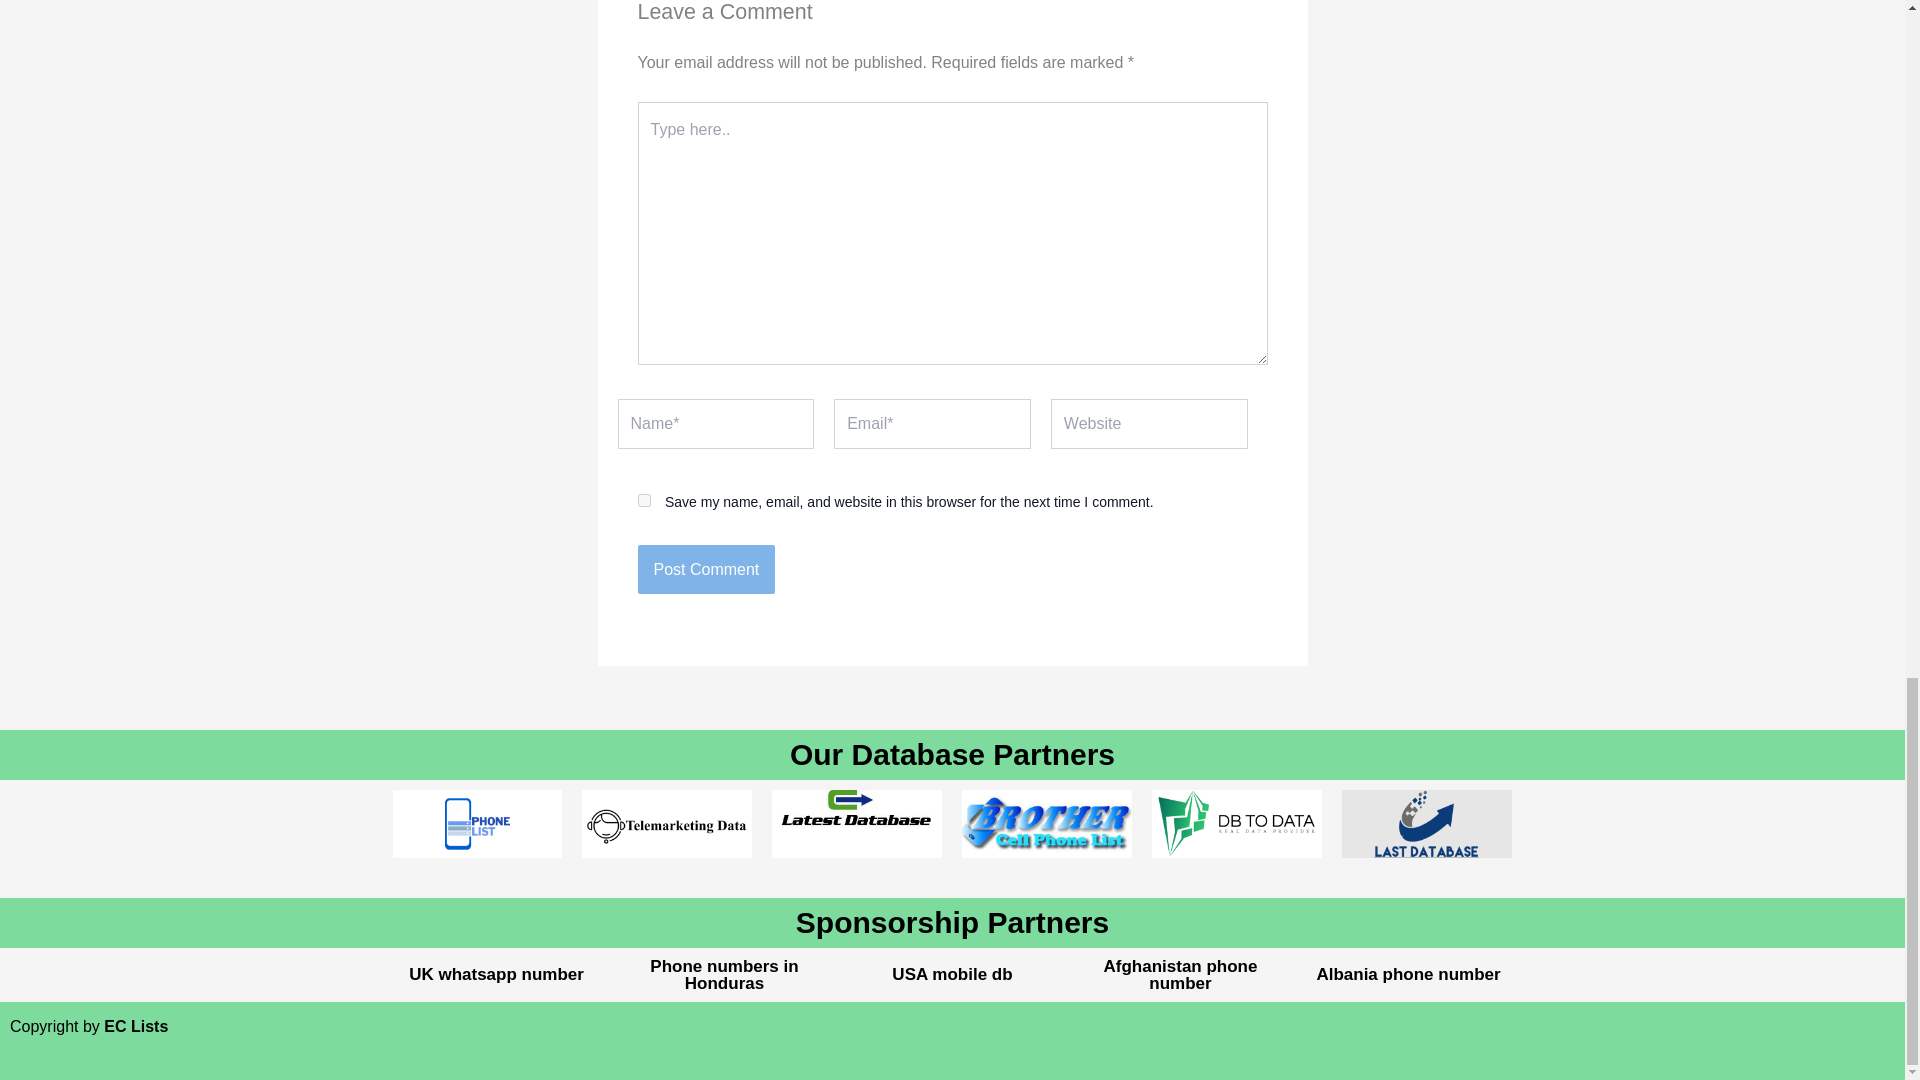 The image size is (1920, 1080). I want to click on Afghanistan phone number, so click(1180, 974).